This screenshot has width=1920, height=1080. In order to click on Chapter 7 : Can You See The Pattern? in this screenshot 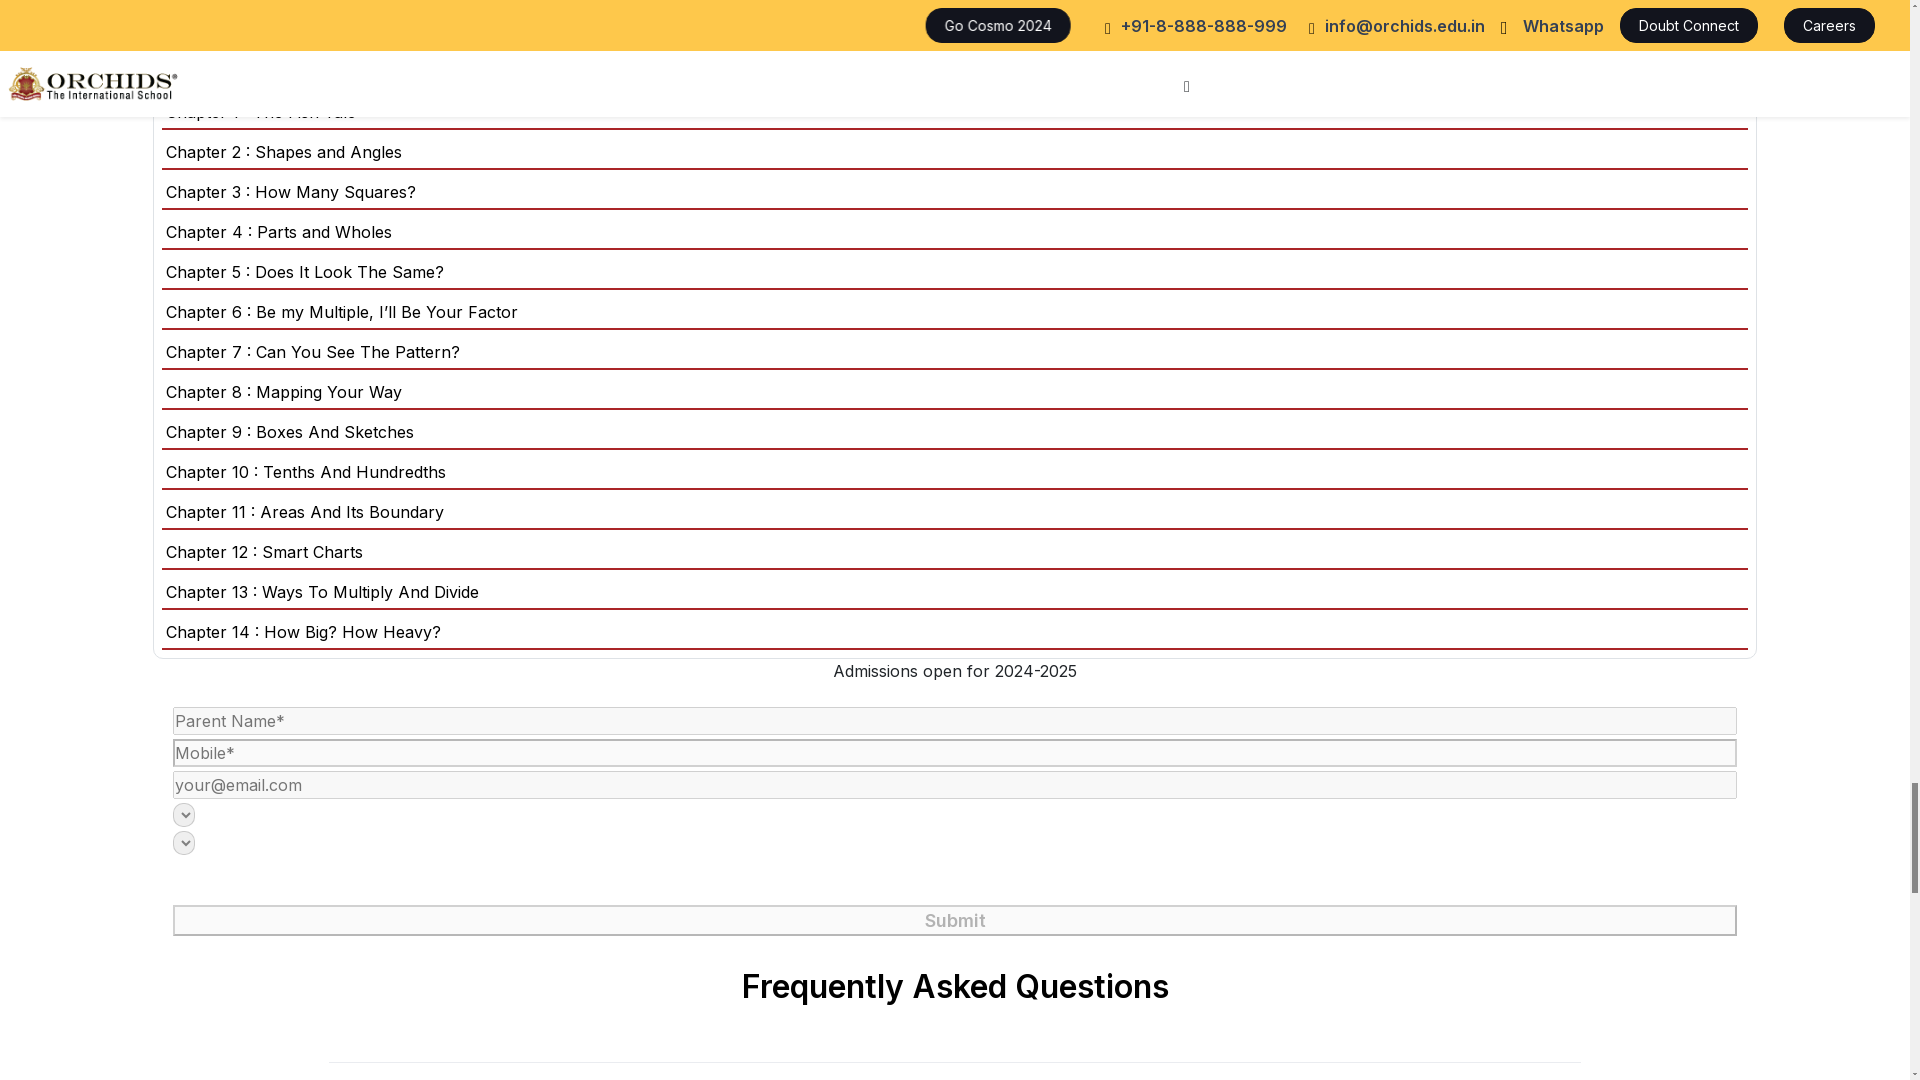, I will do `click(312, 352)`.